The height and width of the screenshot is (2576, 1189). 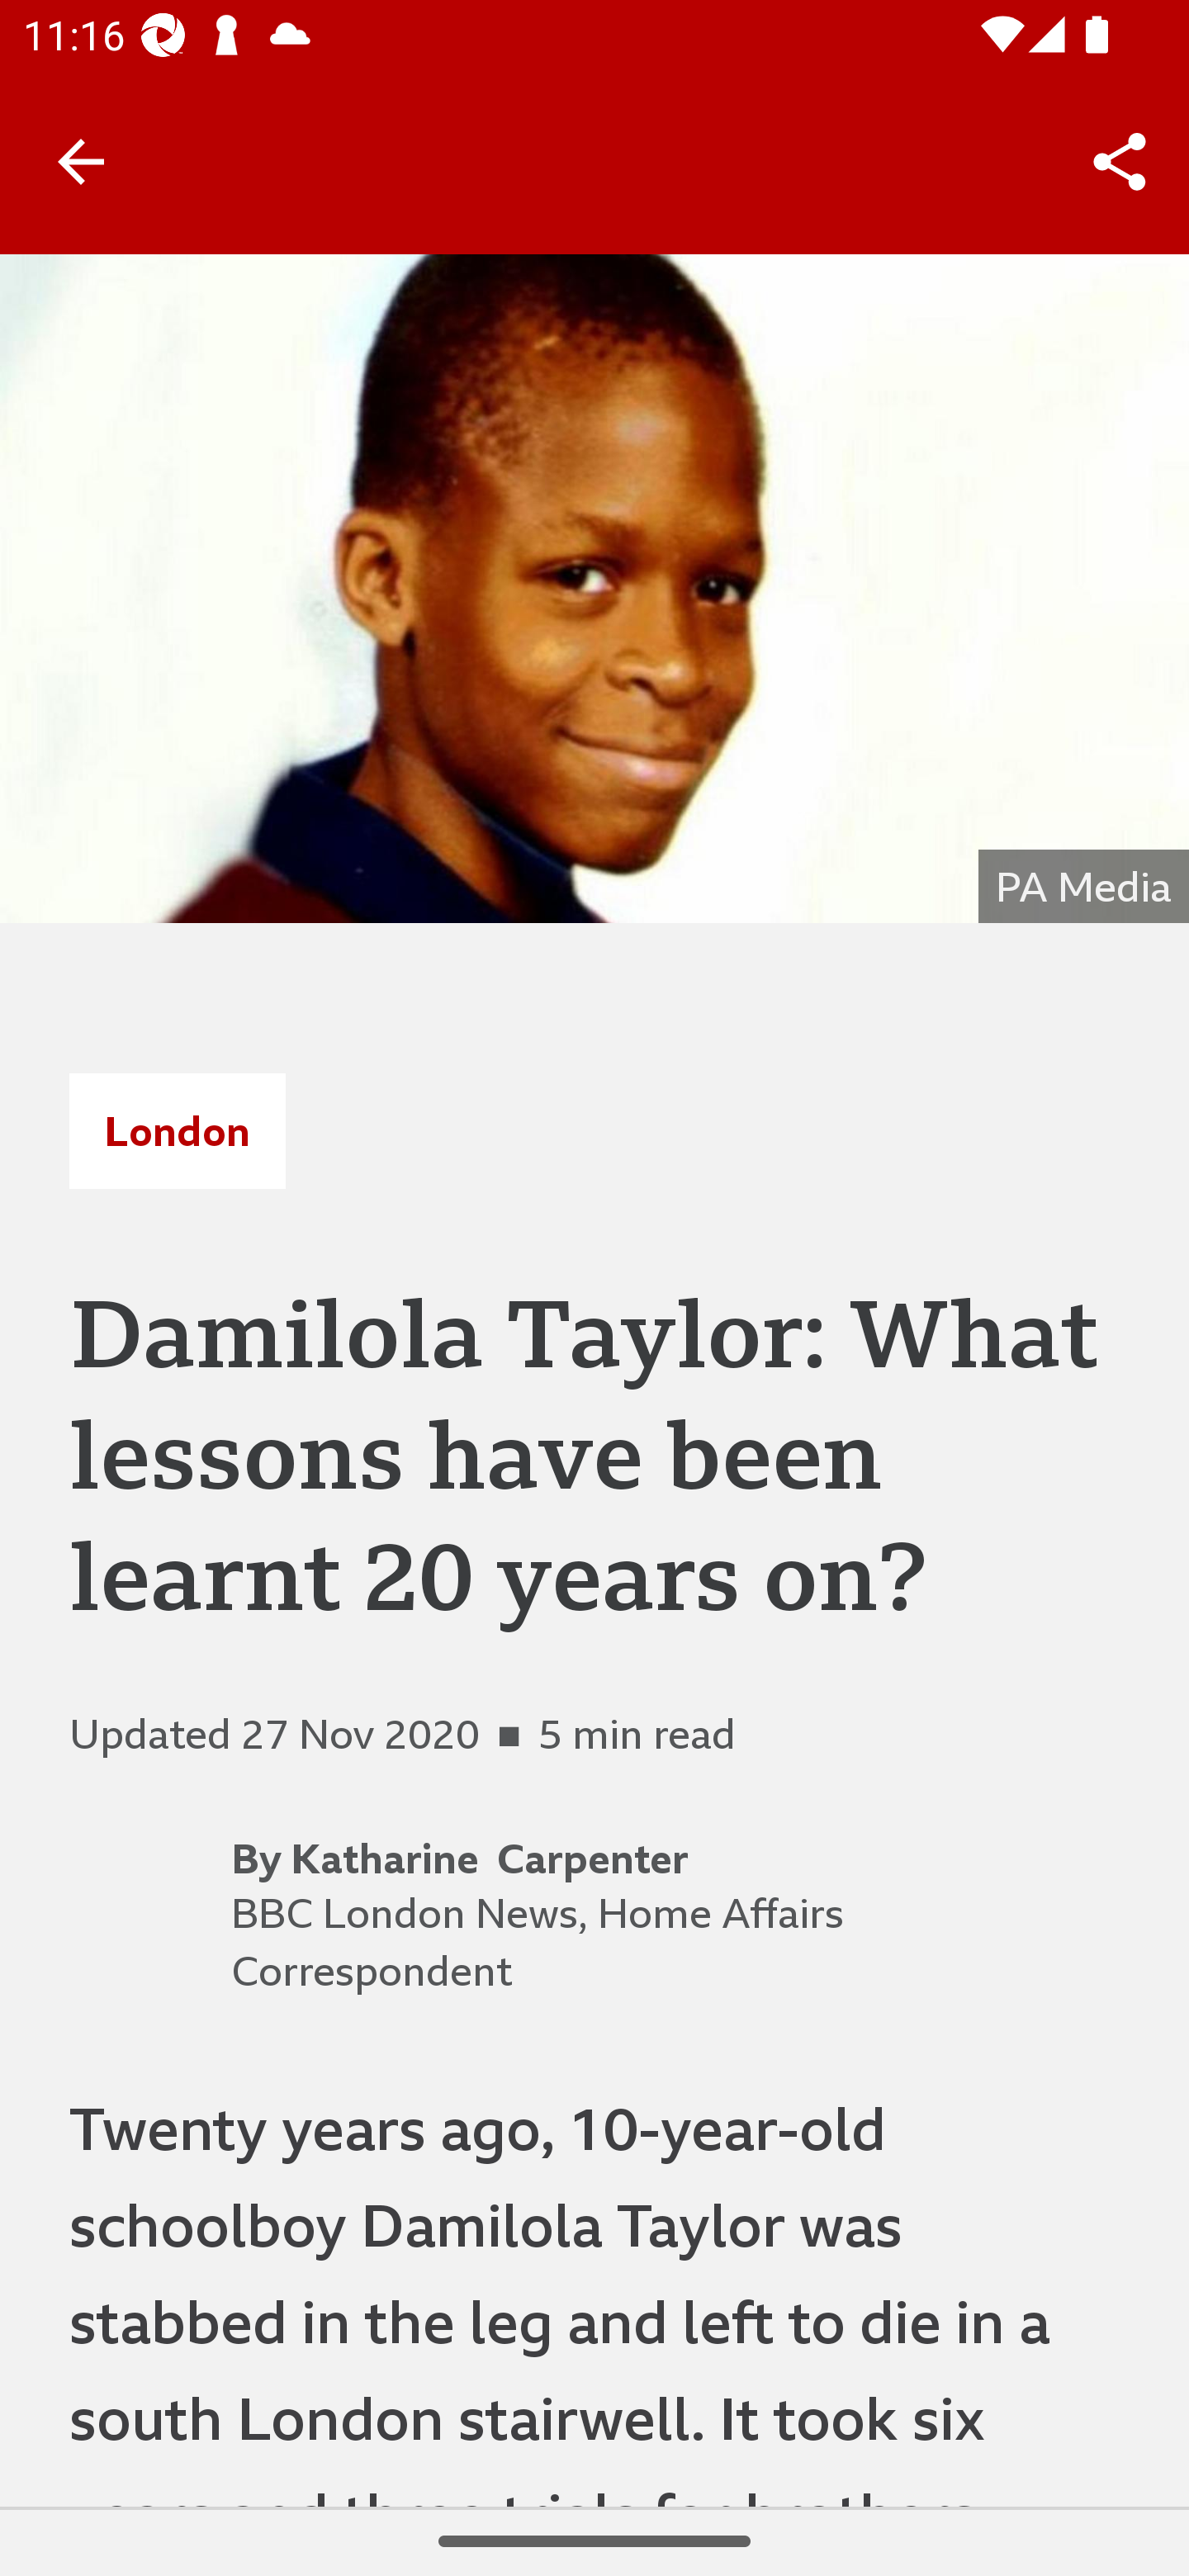 I want to click on Damilola Taylor, so click(x=594, y=588).